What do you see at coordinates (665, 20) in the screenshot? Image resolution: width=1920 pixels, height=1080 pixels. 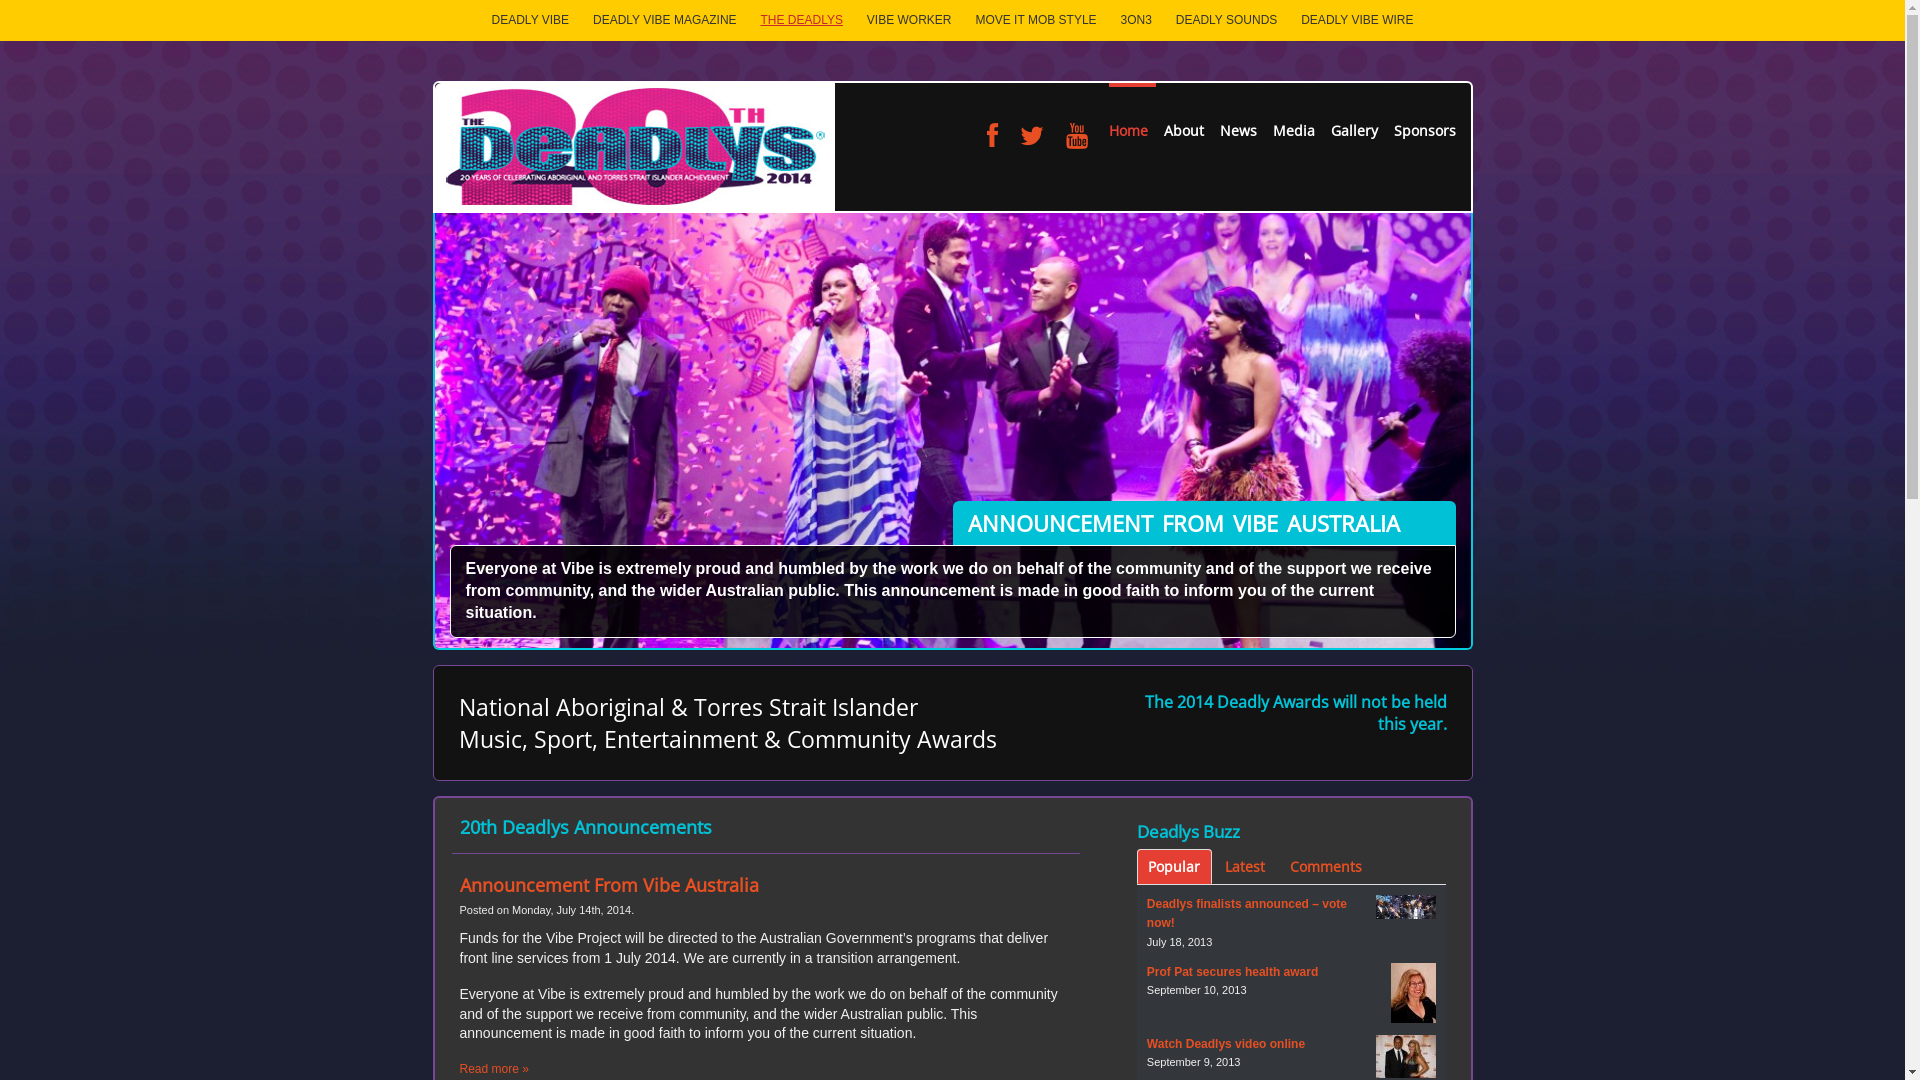 I see `DEADLY VIBE MAGAZINE` at bounding box center [665, 20].